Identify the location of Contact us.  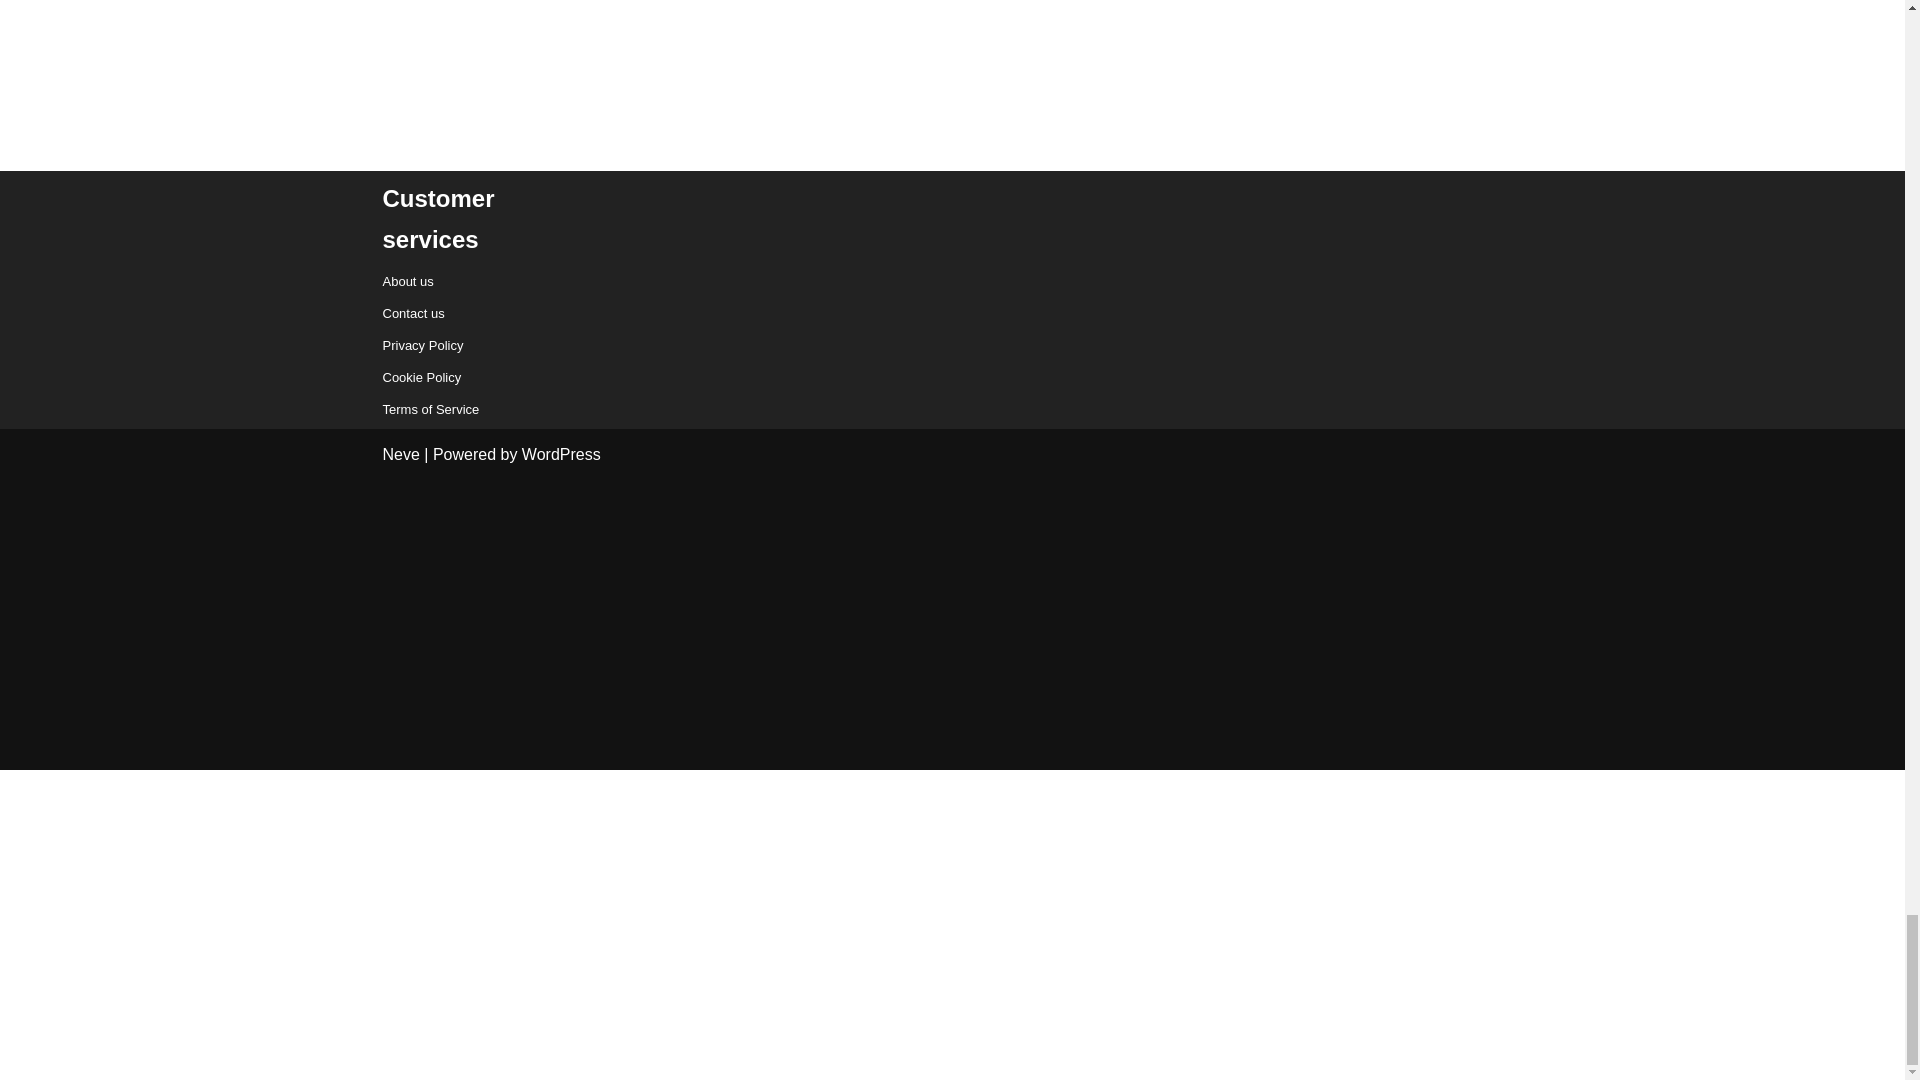
(412, 312).